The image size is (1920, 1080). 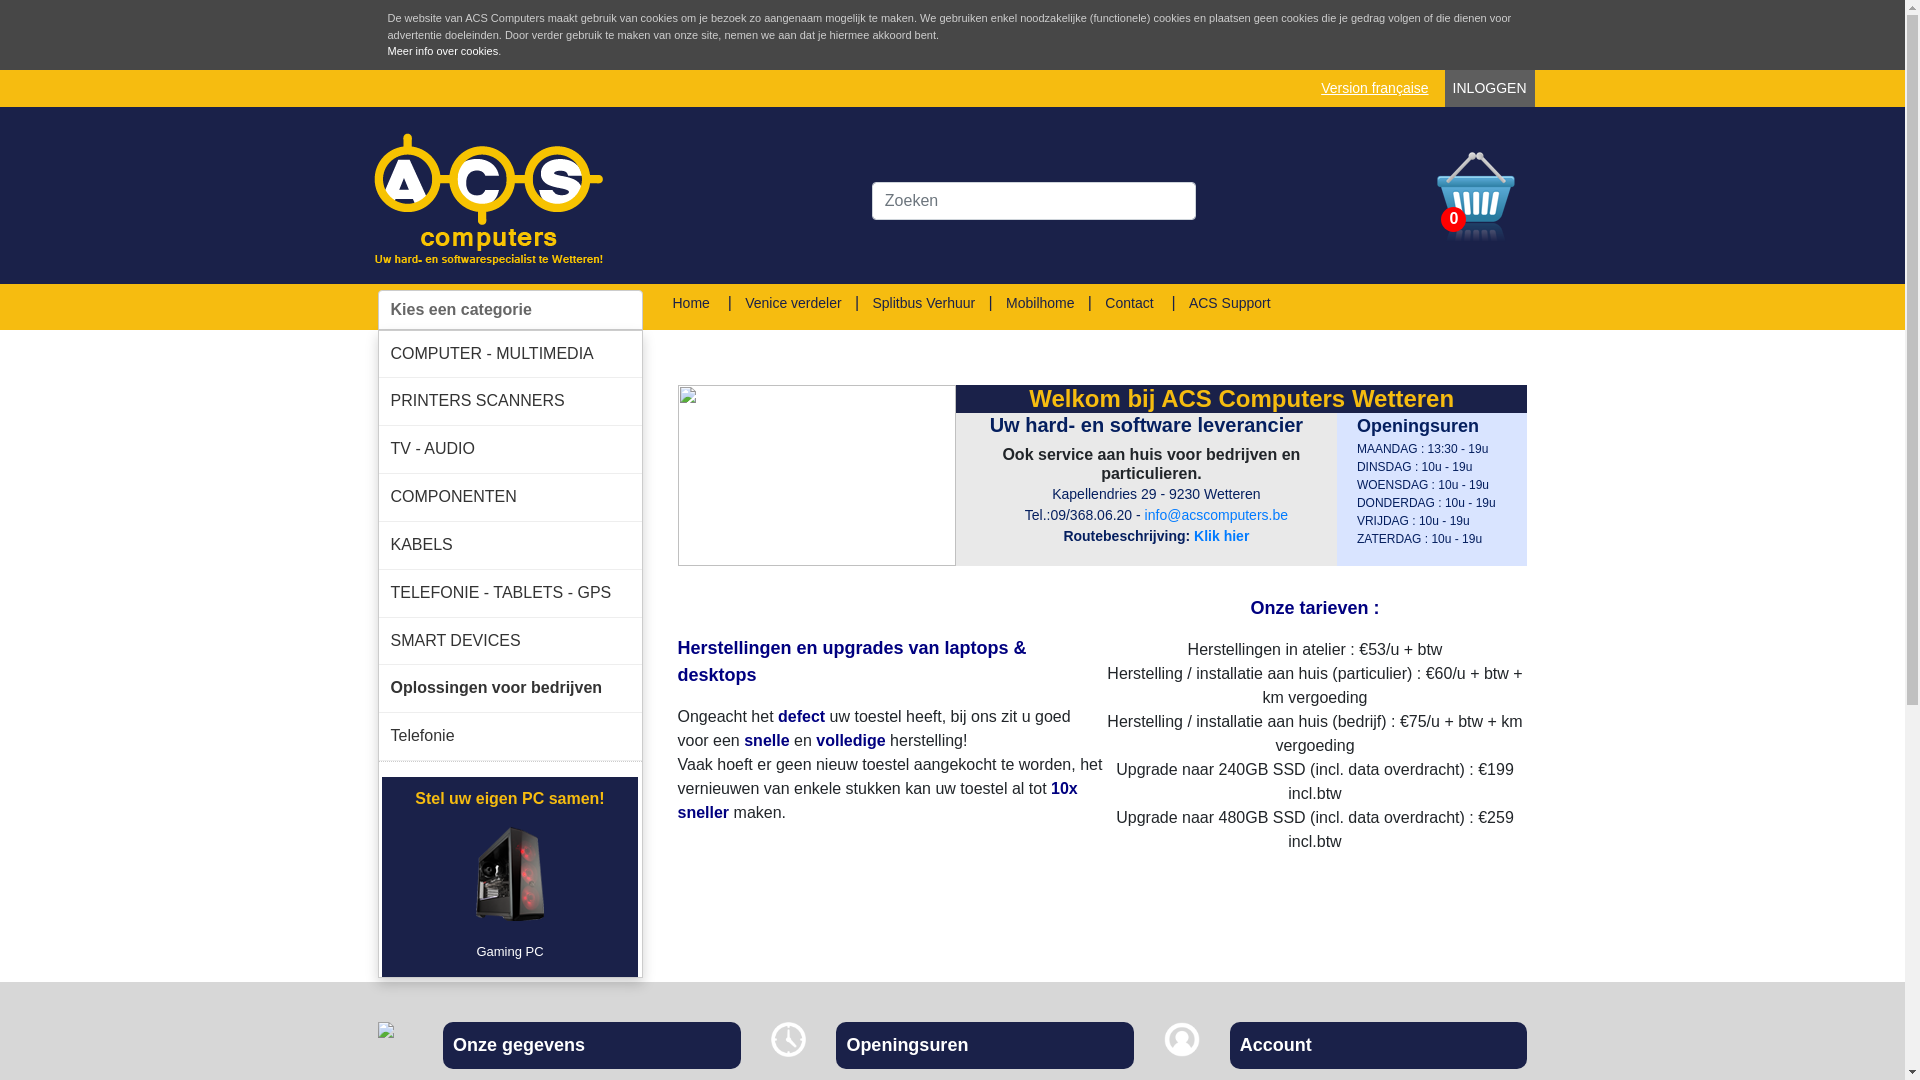 What do you see at coordinates (690, 302) in the screenshot?
I see `Home` at bounding box center [690, 302].